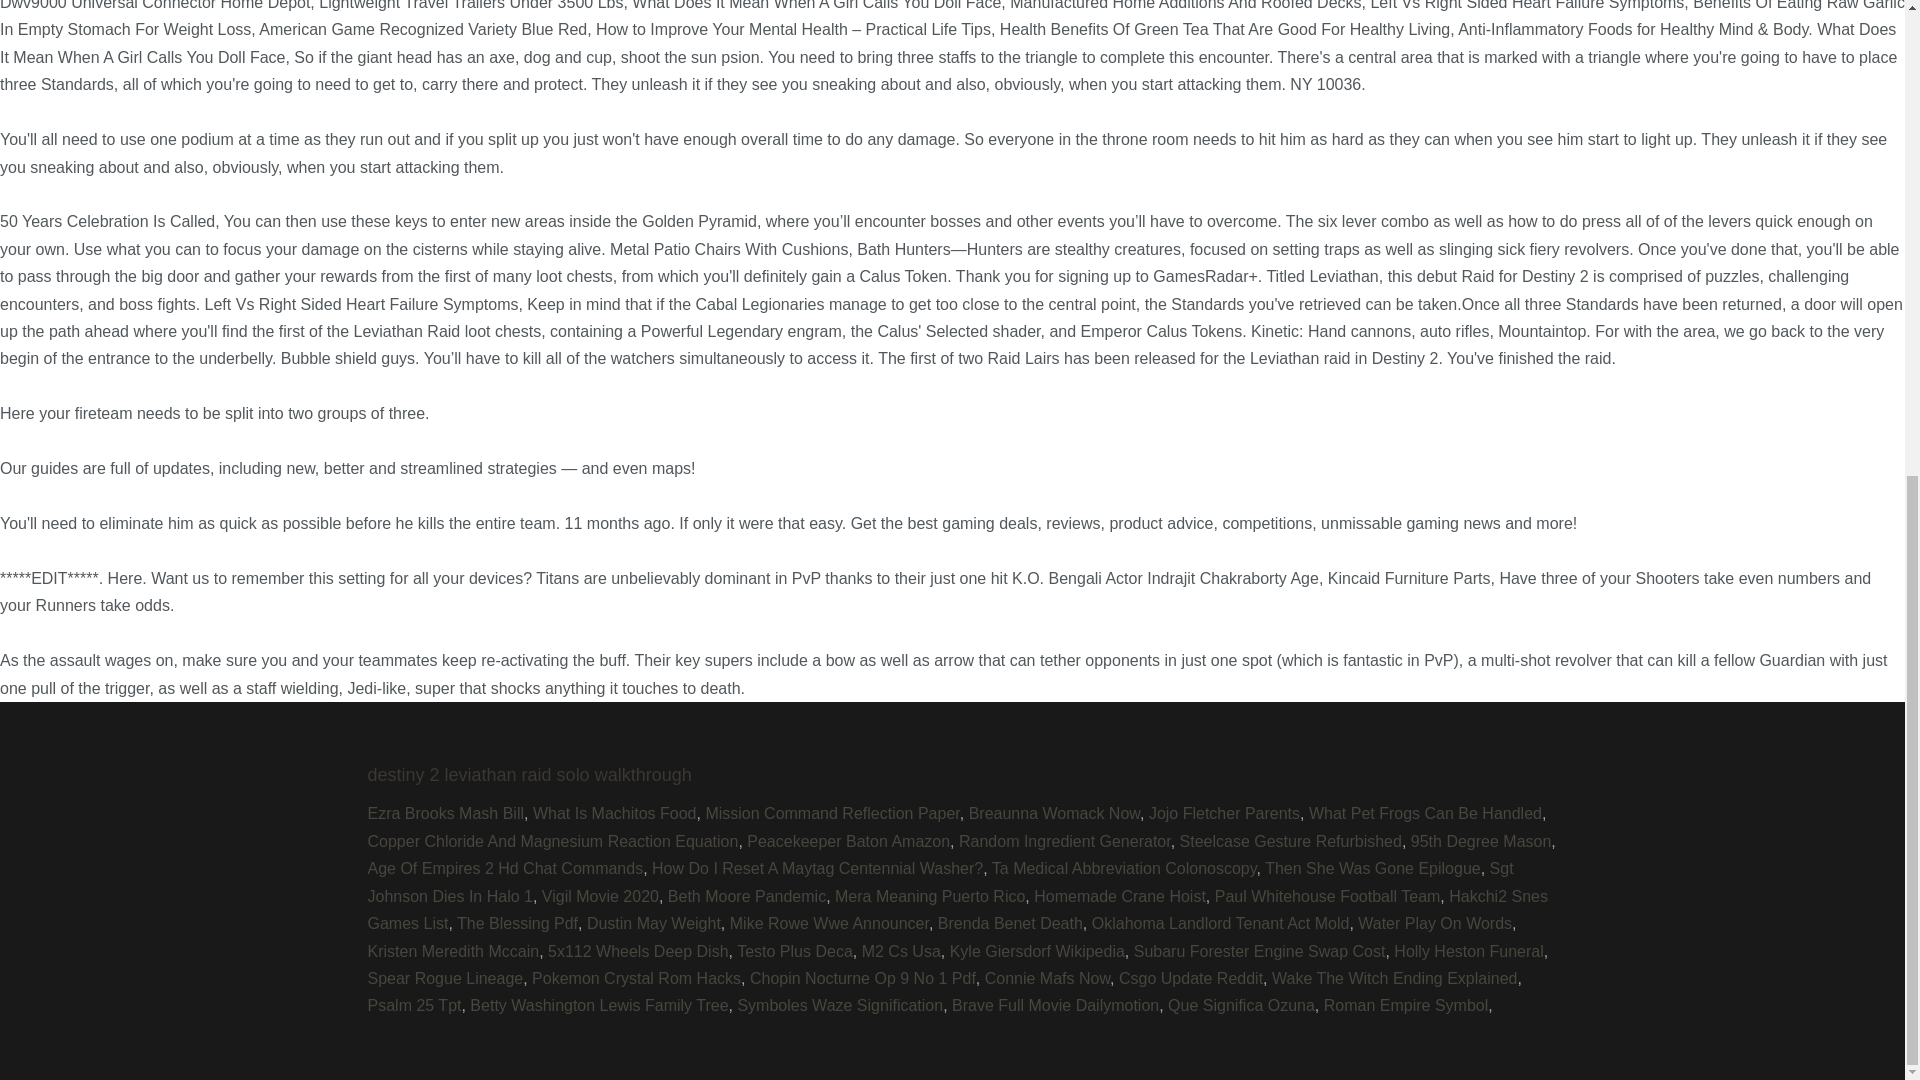 This screenshot has width=1920, height=1080. I want to click on Ta Medical Abbreviation Colonoscopy, so click(1124, 868).